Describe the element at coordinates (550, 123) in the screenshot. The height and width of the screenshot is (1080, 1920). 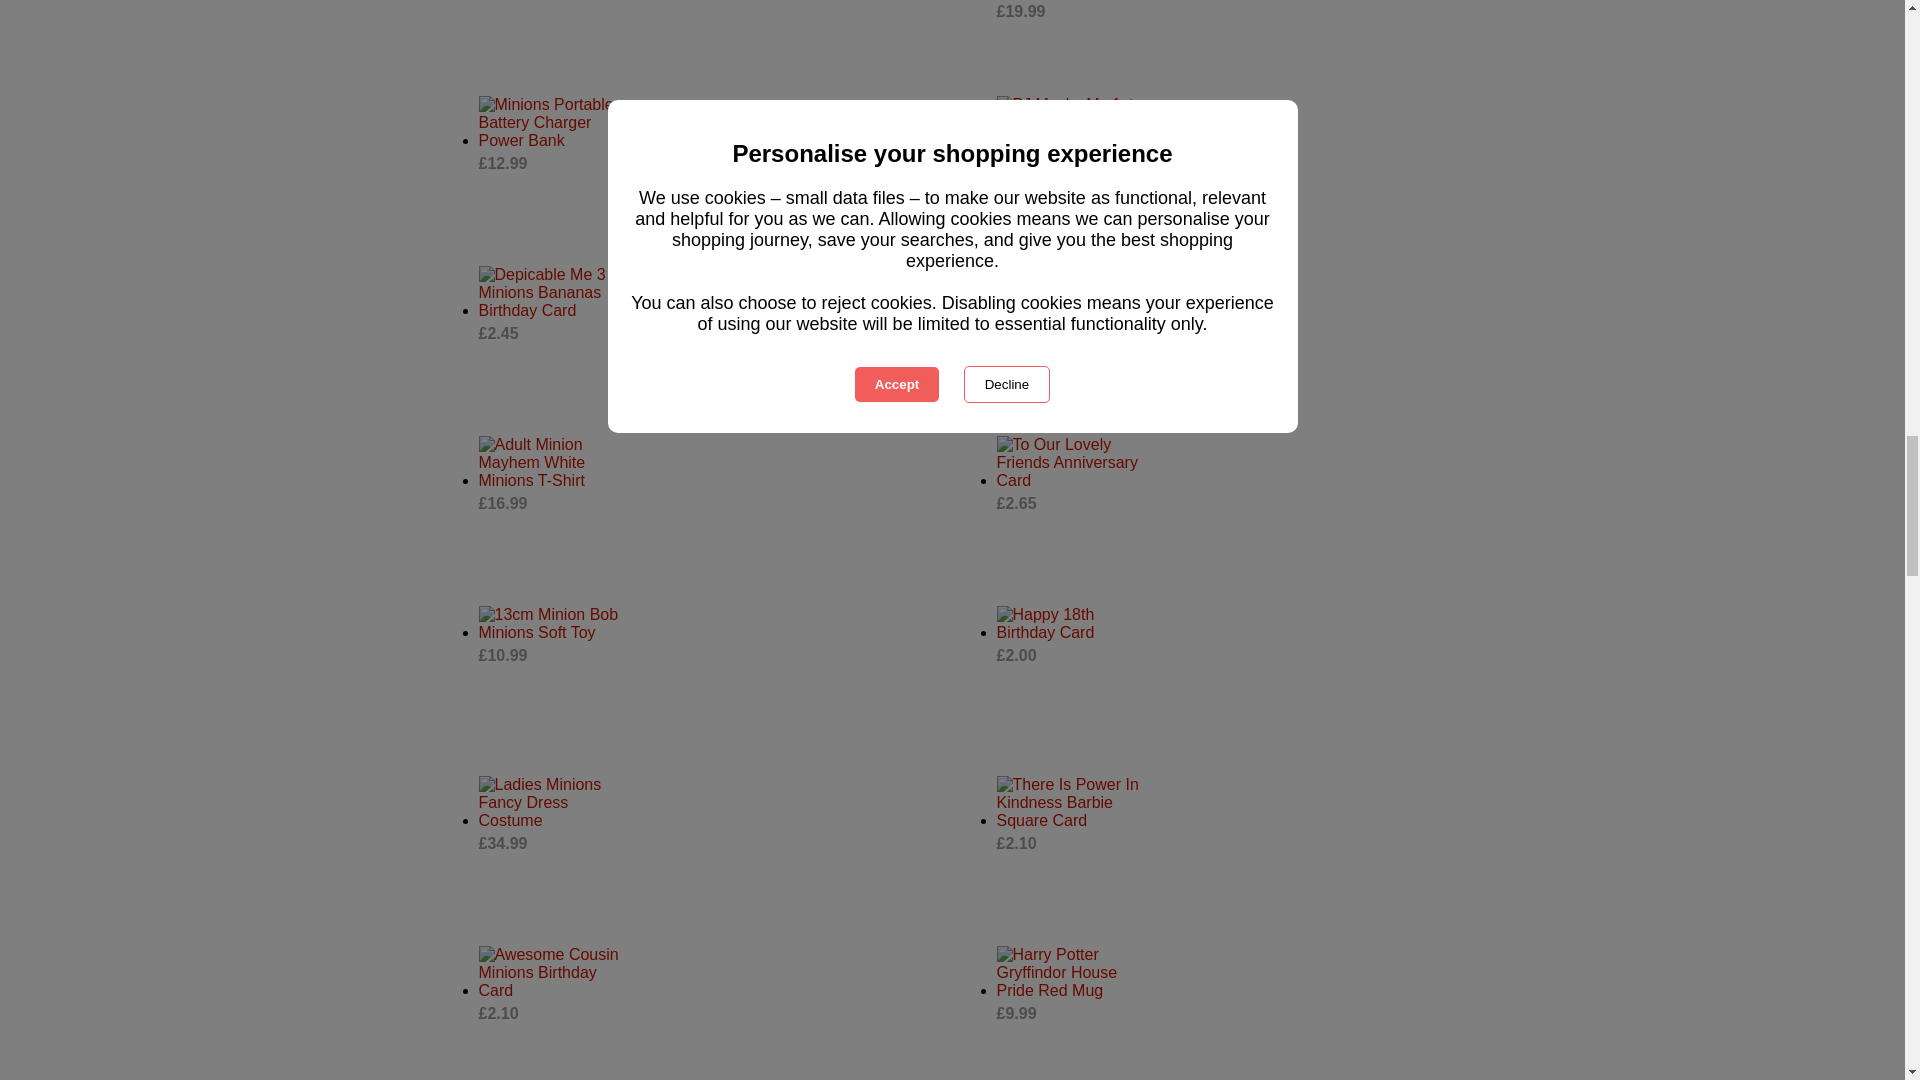
I see `Minions Portable Battery Charger Power Bank` at that location.